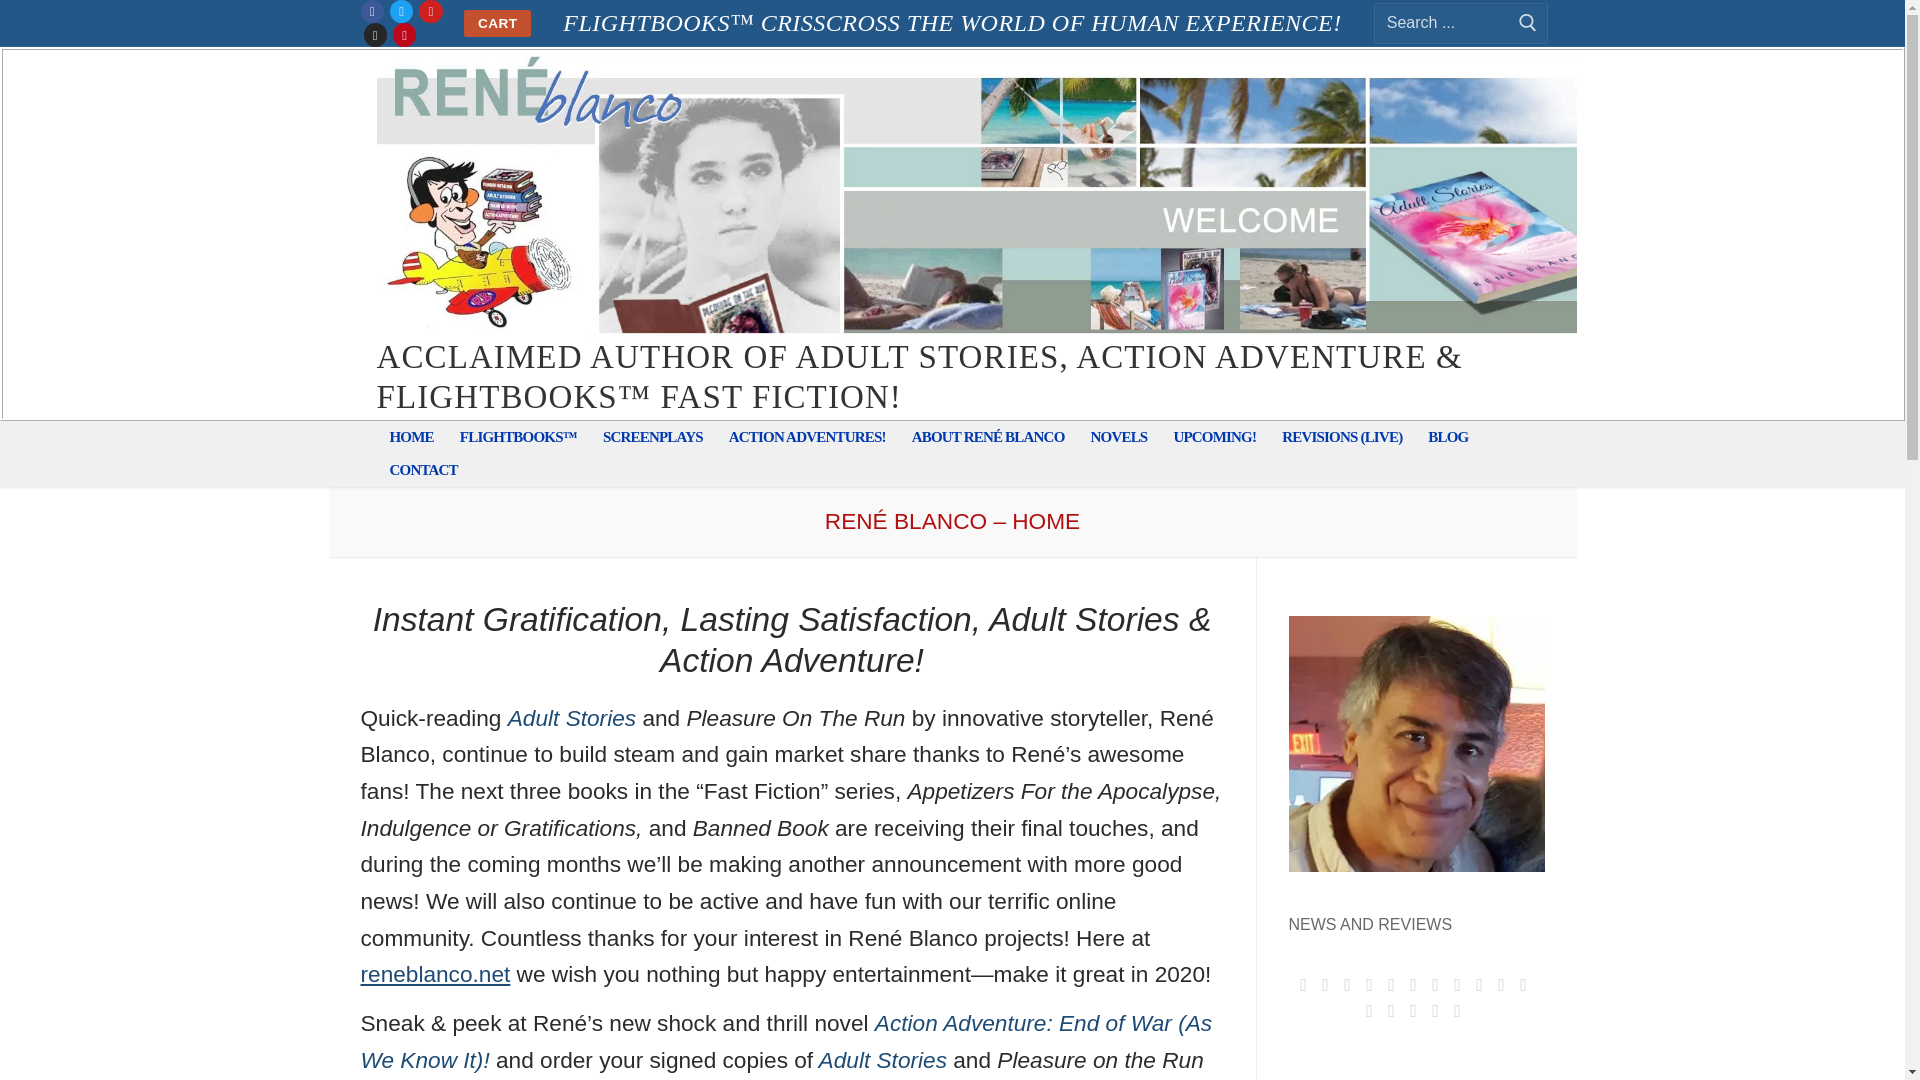 This screenshot has width=1920, height=1080. What do you see at coordinates (404, 36) in the screenshot?
I see `Pinterest` at bounding box center [404, 36].